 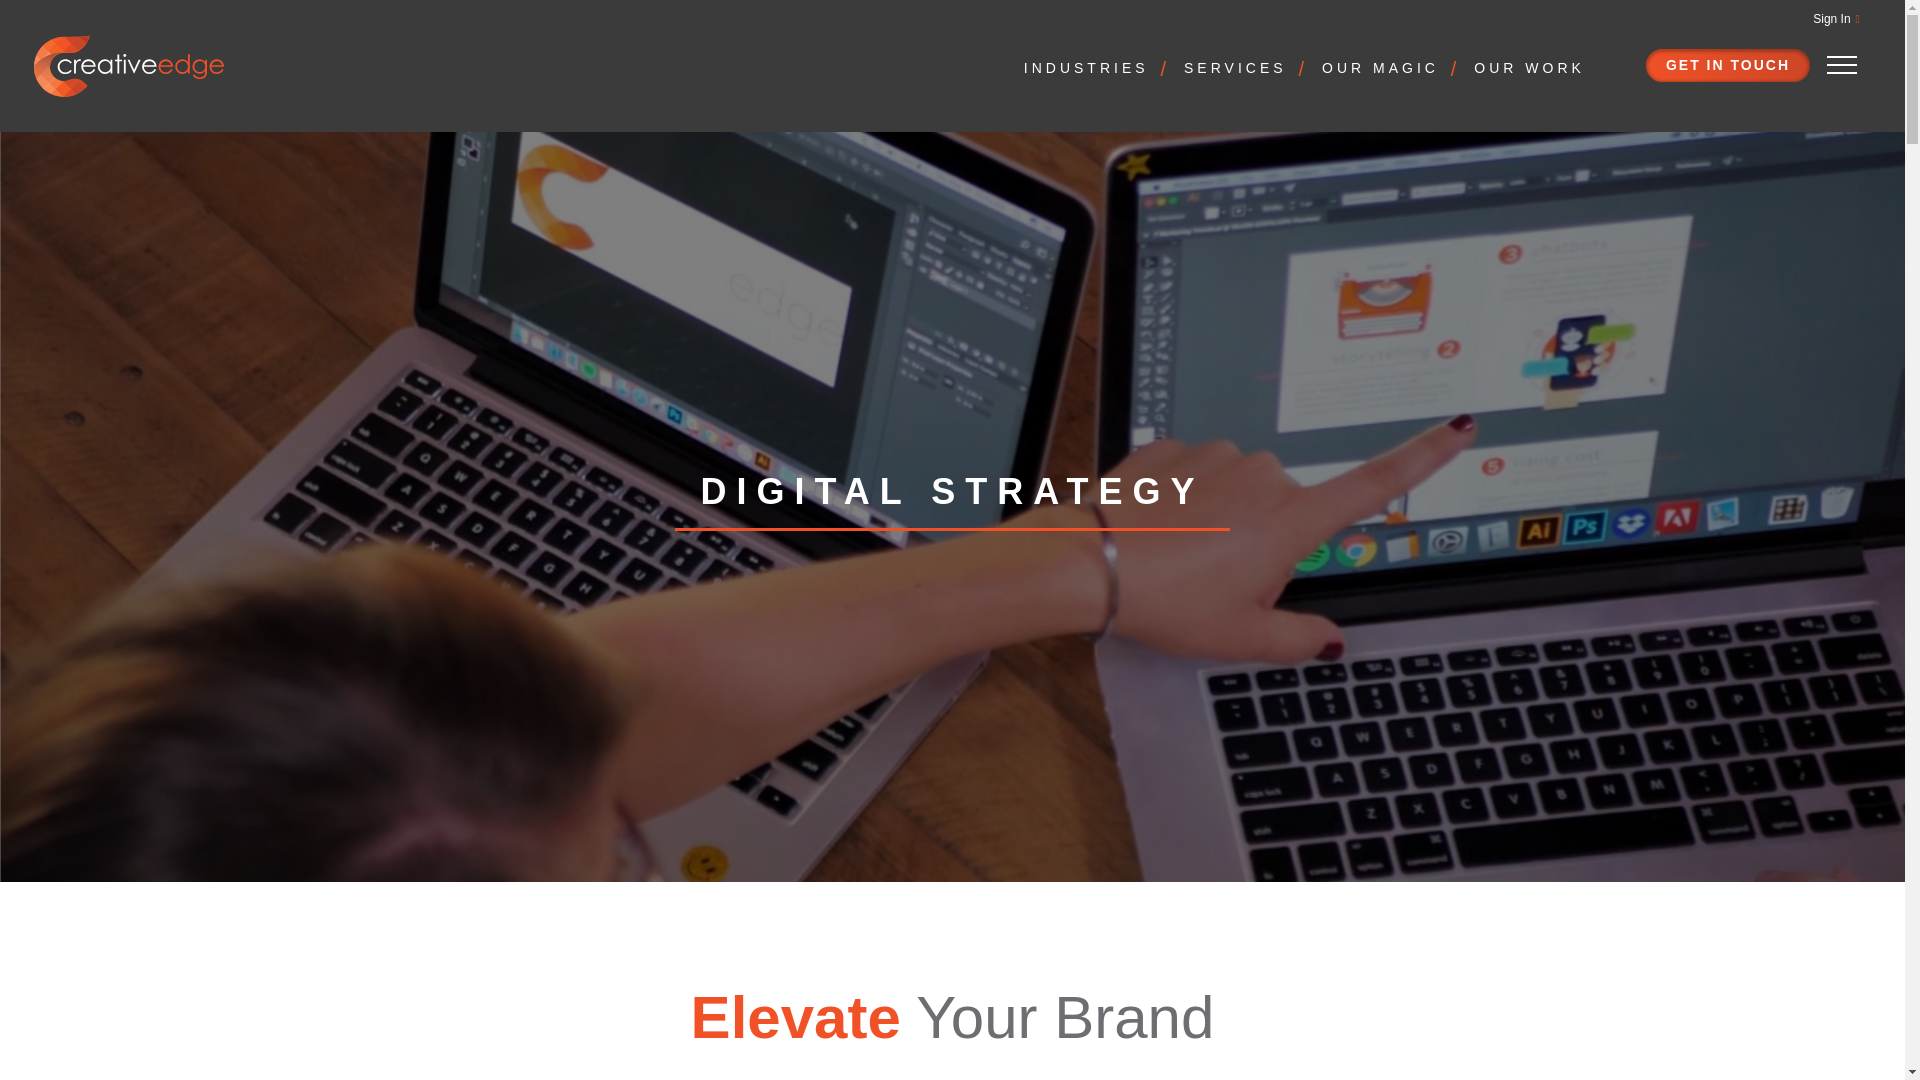 What do you see at coordinates (1388, 66) in the screenshot?
I see `OUR MAGIC` at bounding box center [1388, 66].